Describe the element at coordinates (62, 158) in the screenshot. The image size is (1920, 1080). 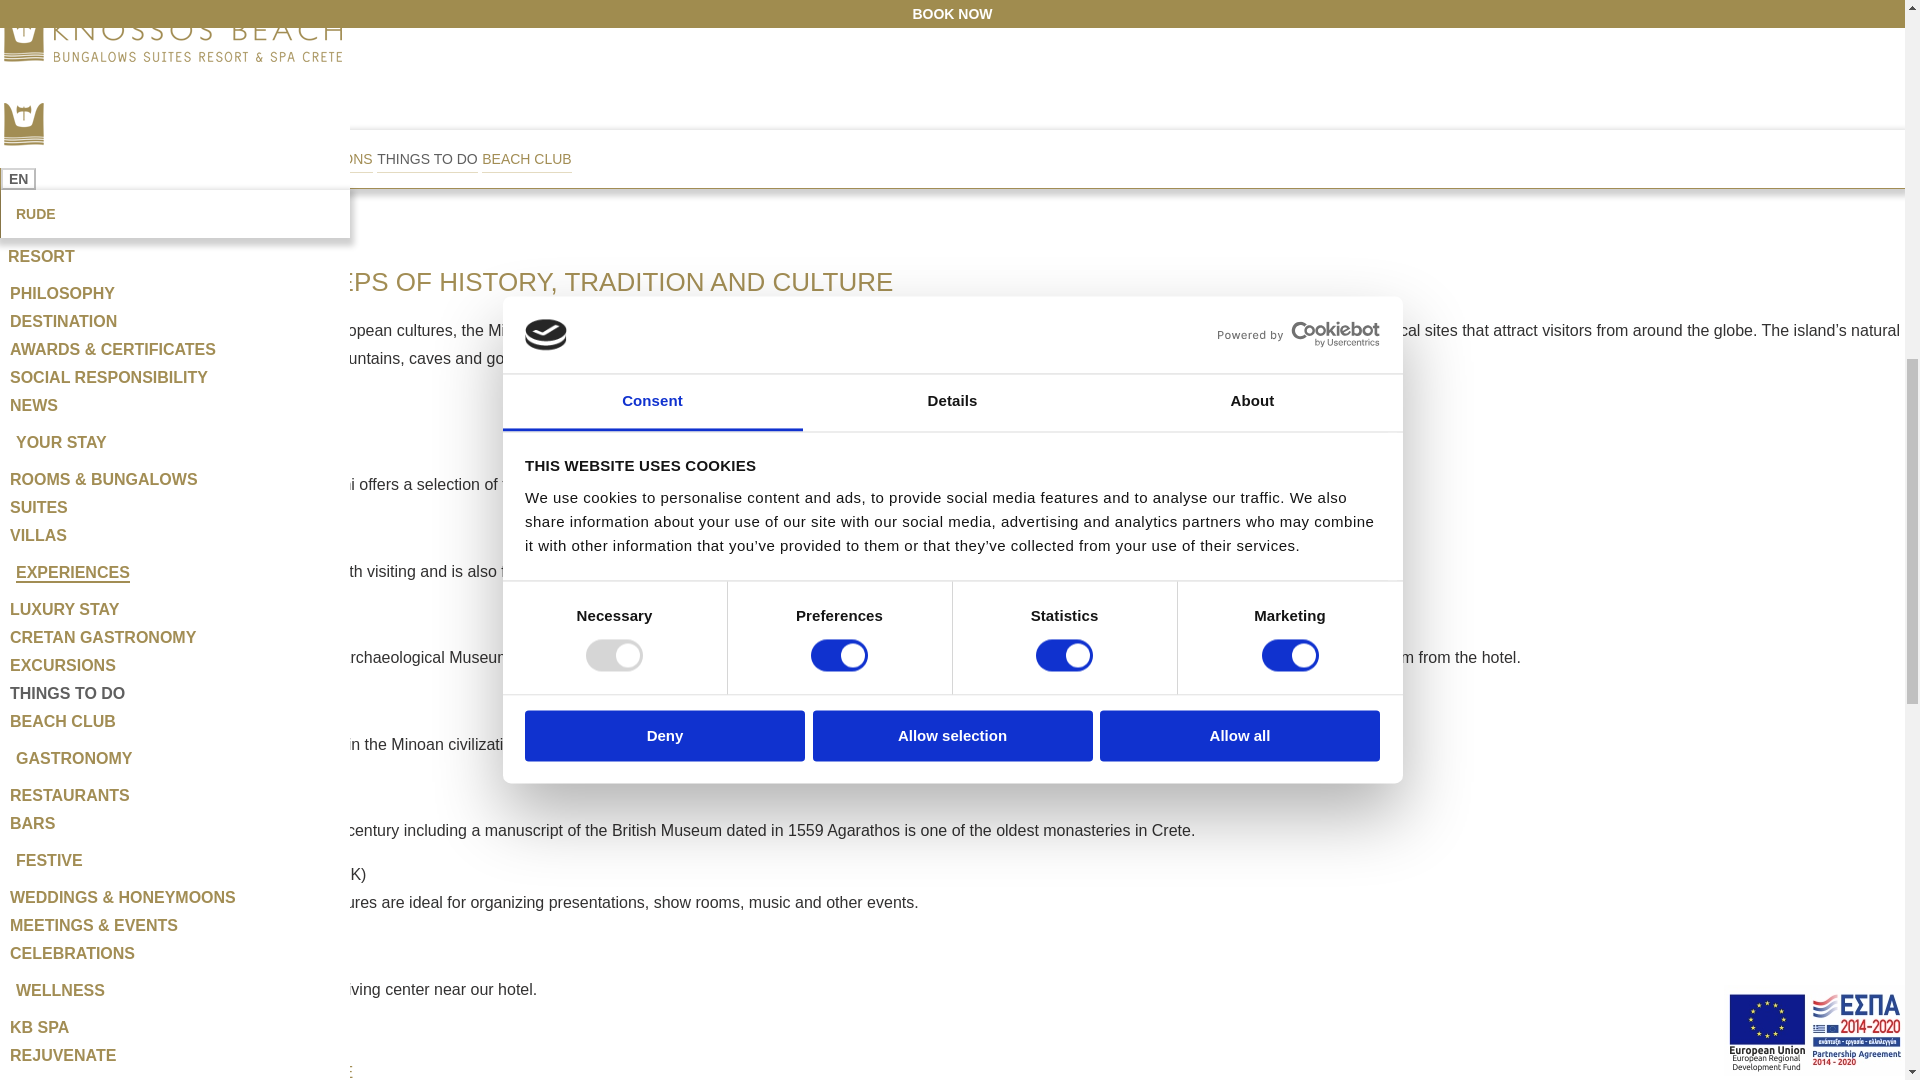
I see `LUXURY STAY` at that location.